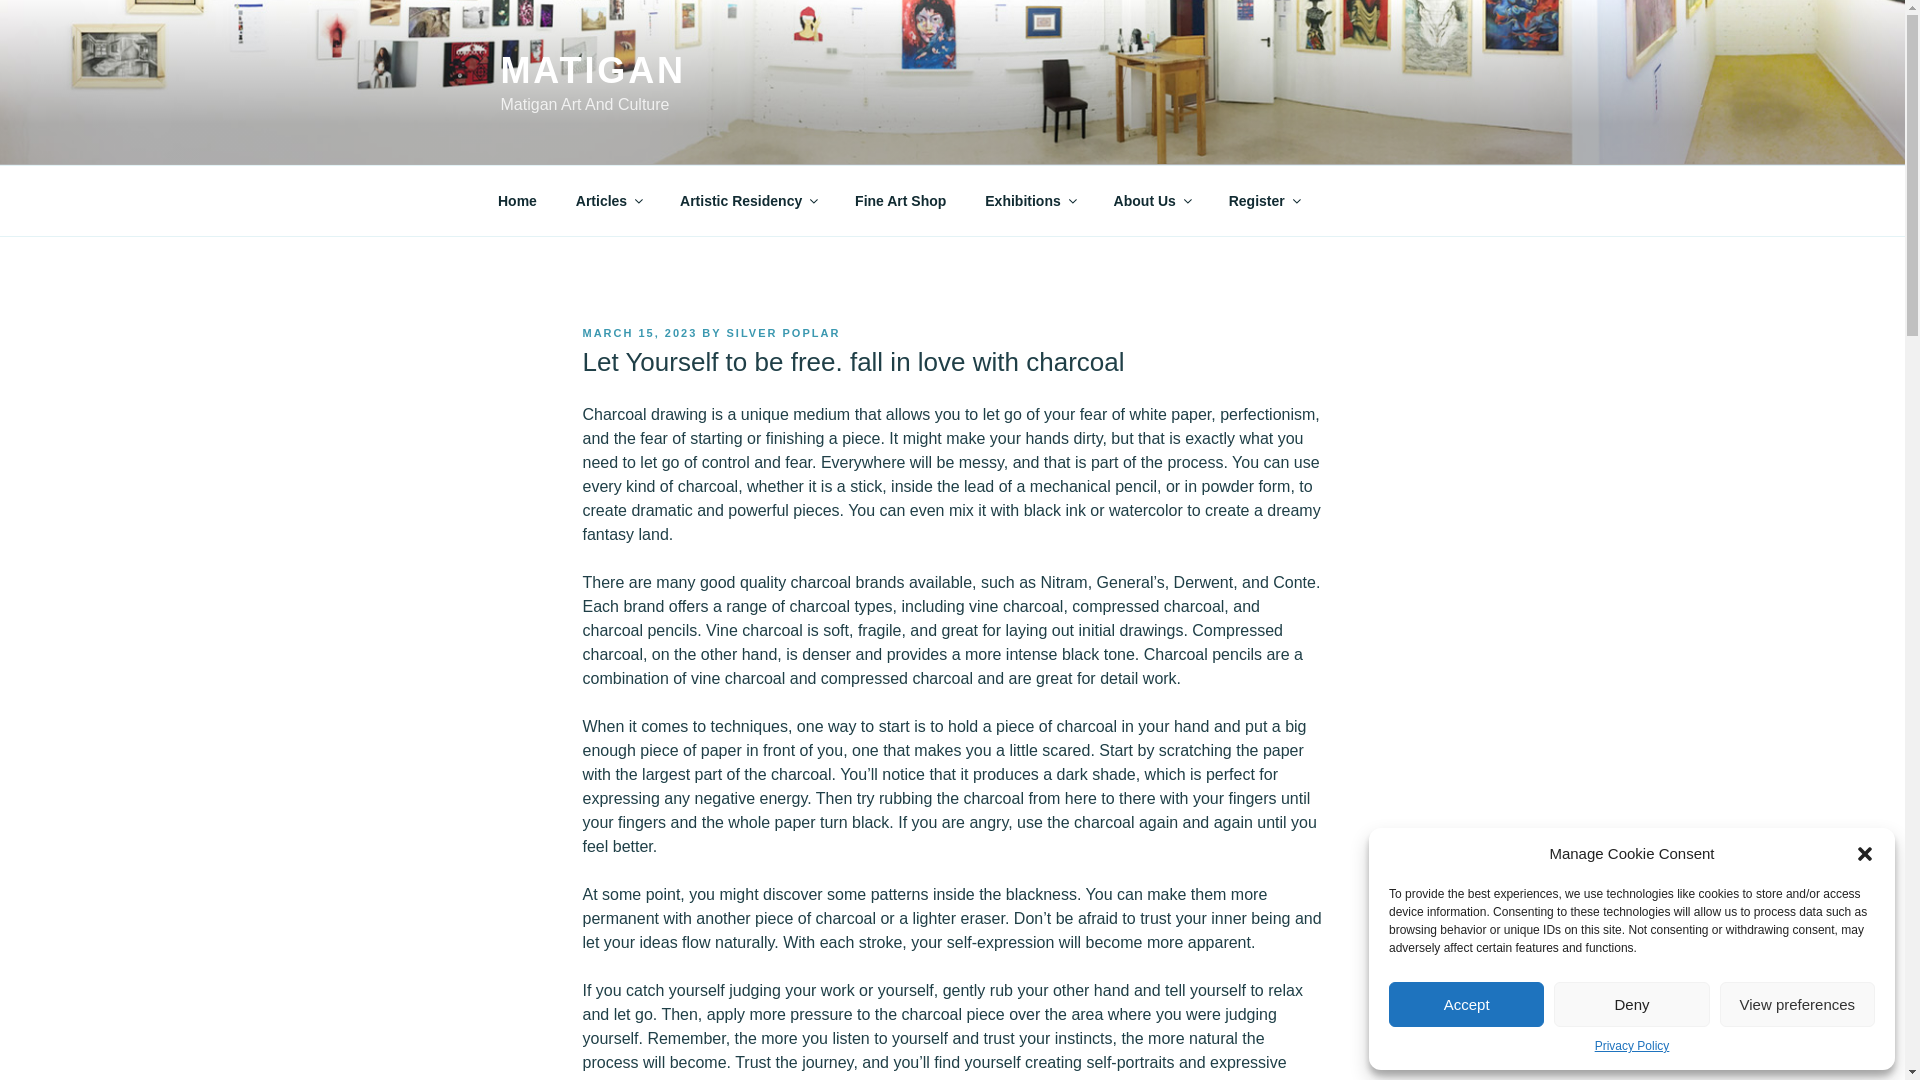  Describe the element at coordinates (592, 70) in the screenshot. I see `MATIGAN` at that location.